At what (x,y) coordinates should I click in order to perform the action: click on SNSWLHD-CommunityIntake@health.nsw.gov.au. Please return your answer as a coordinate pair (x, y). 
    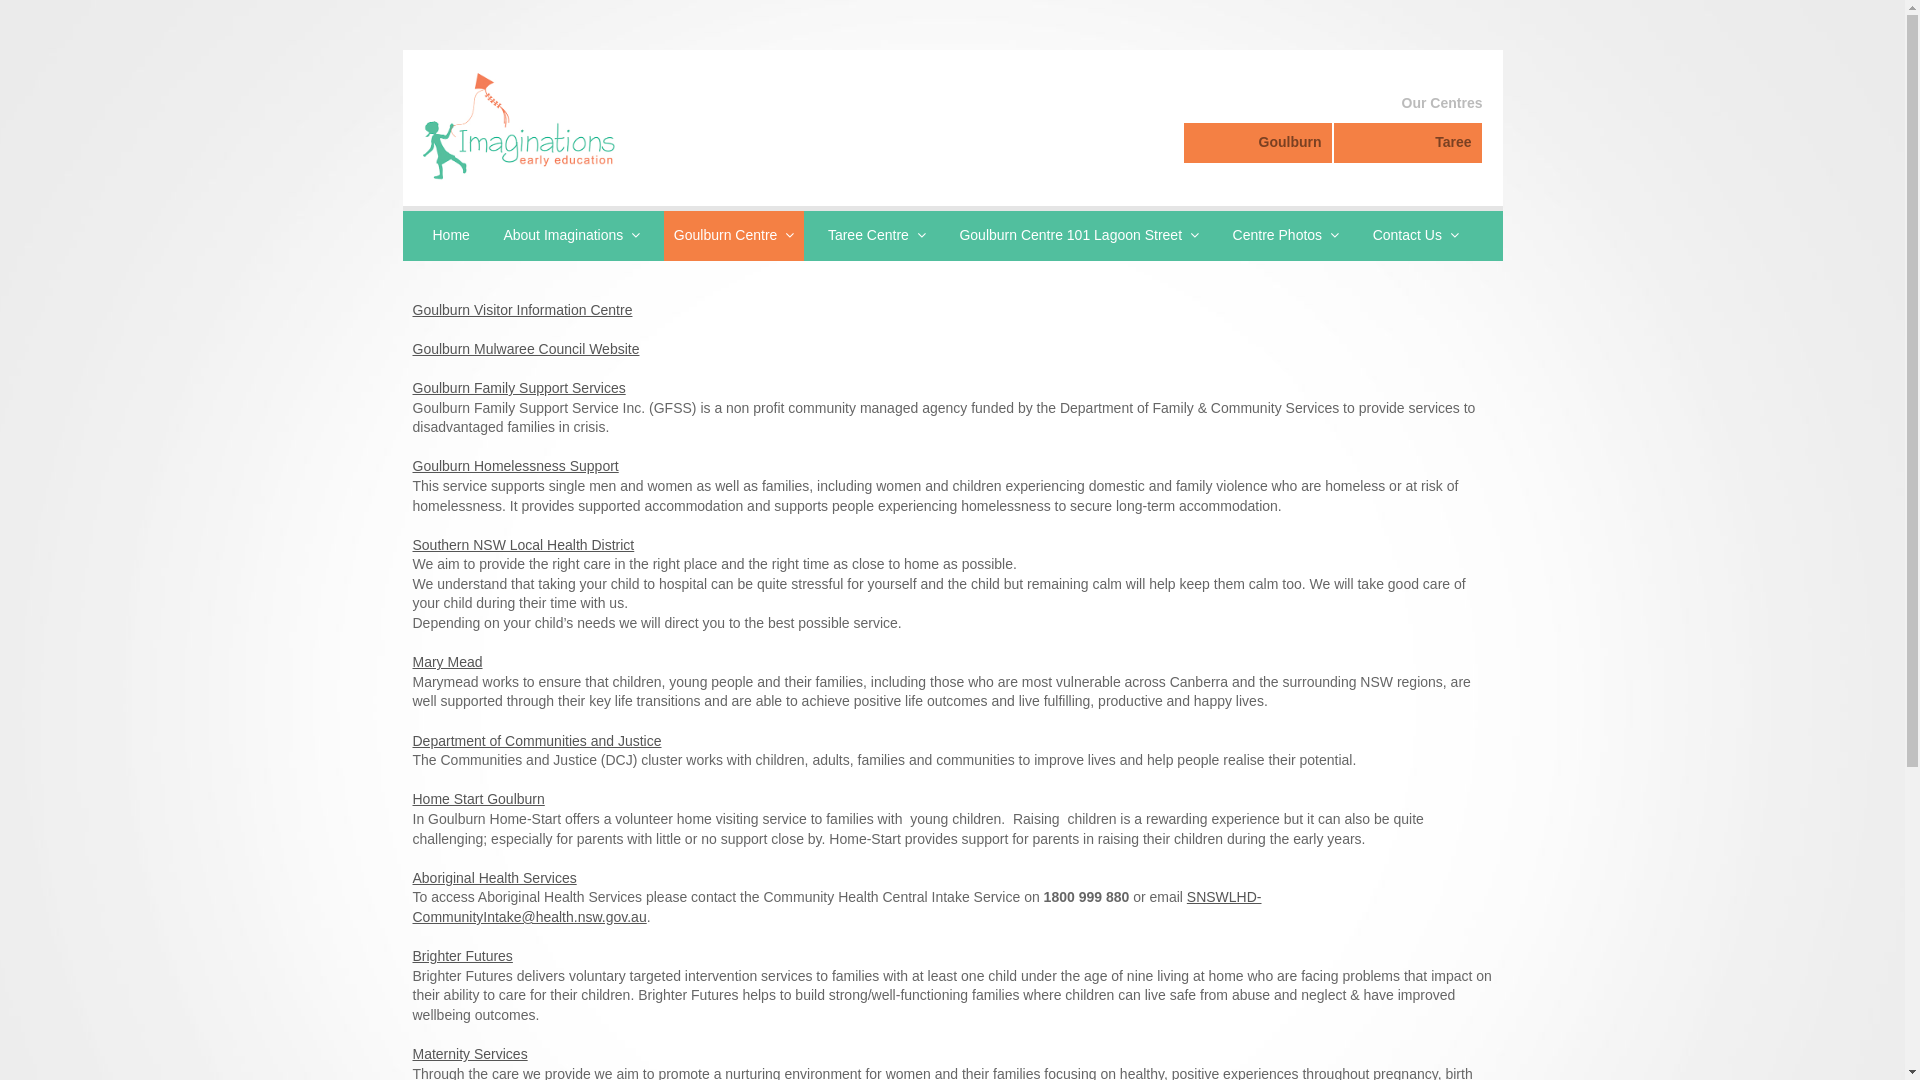
    Looking at the image, I should click on (836, 907).